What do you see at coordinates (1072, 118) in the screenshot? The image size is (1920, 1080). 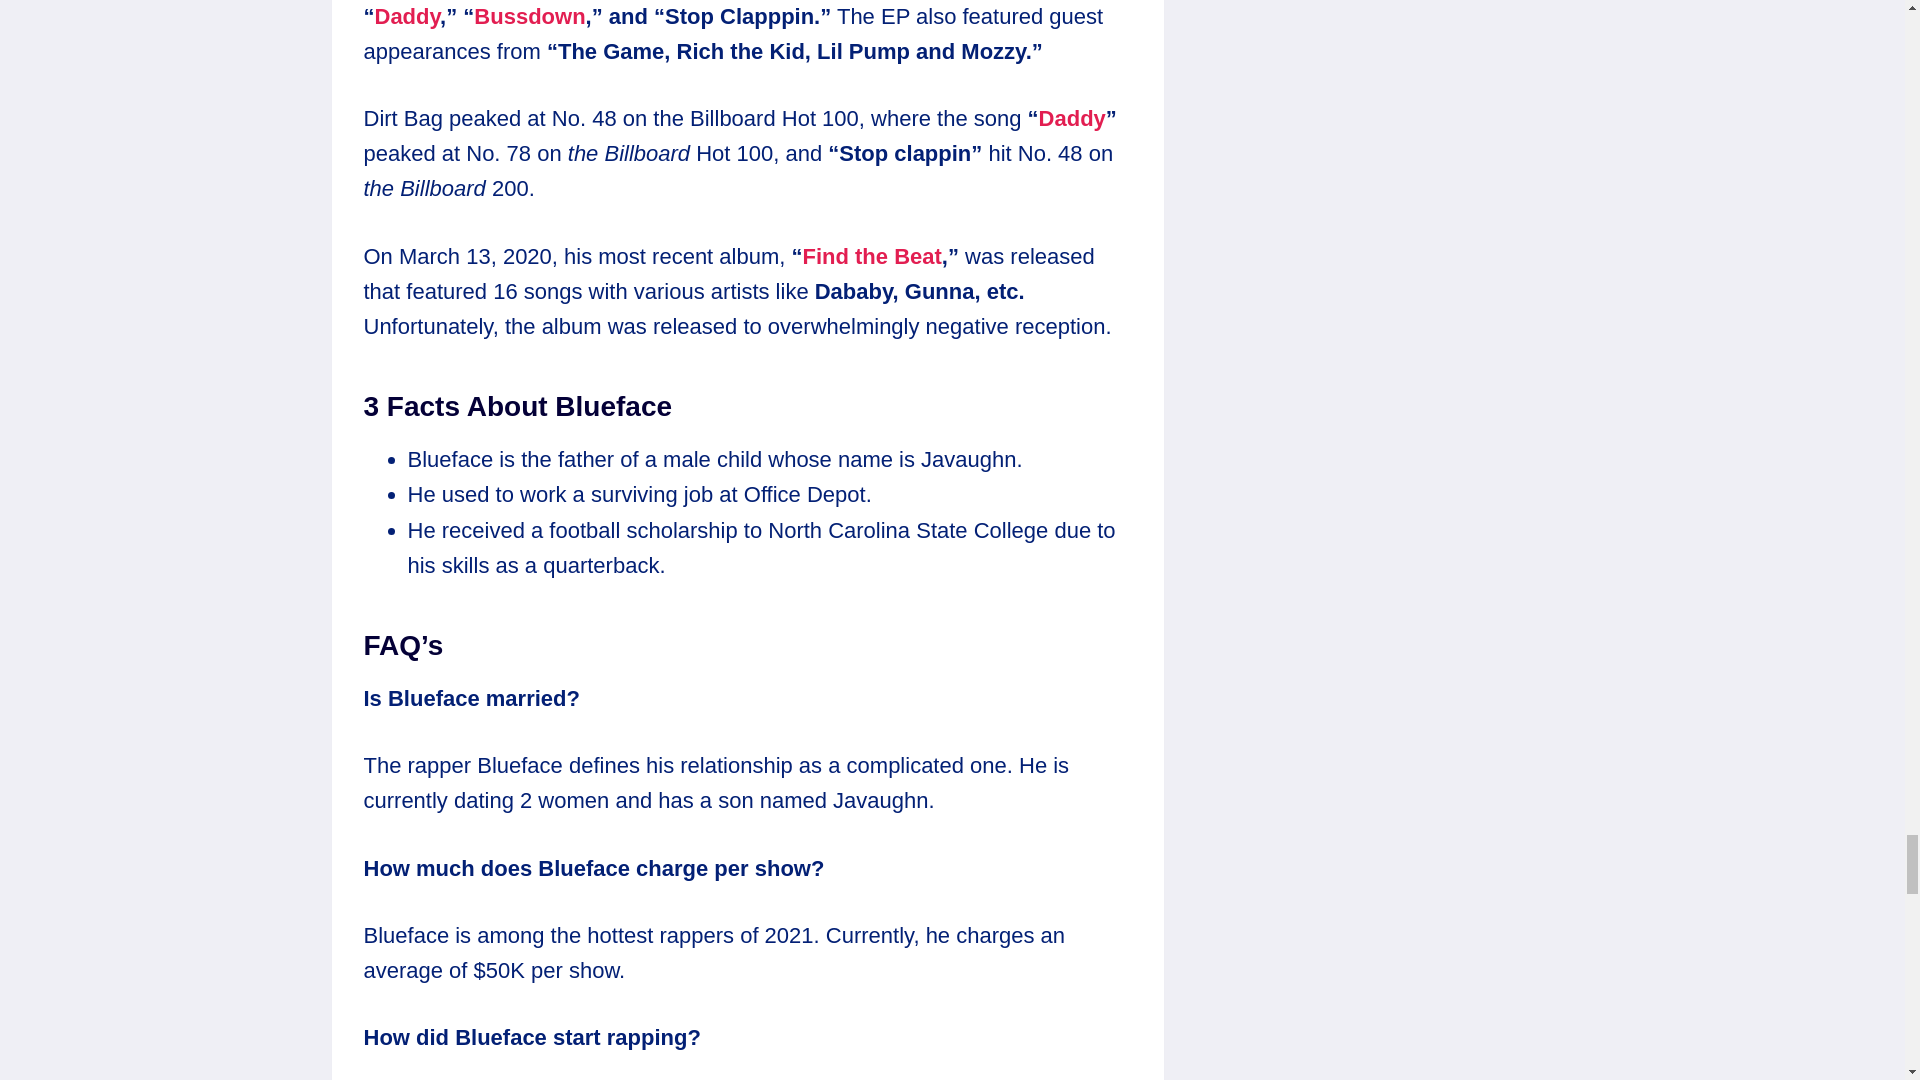 I see `Daddy` at bounding box center [1072, 118].